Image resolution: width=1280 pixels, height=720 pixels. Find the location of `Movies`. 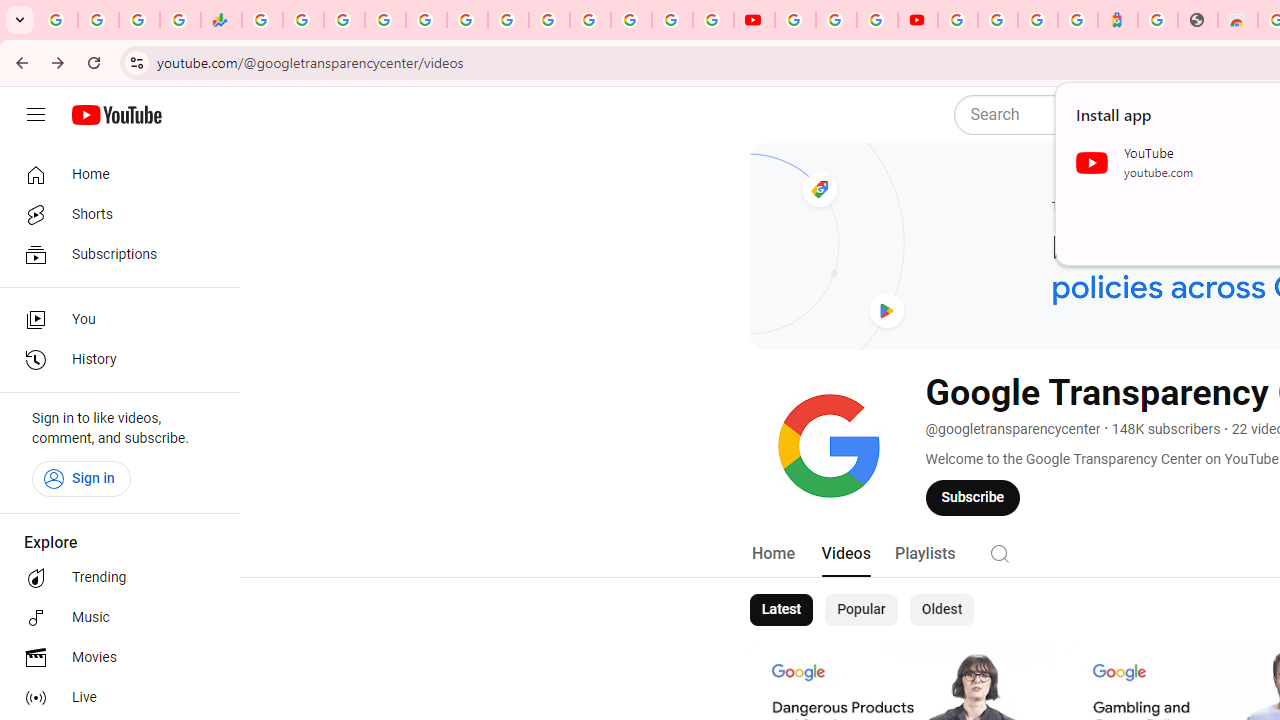

Movies is located at coordinates (114, 658).